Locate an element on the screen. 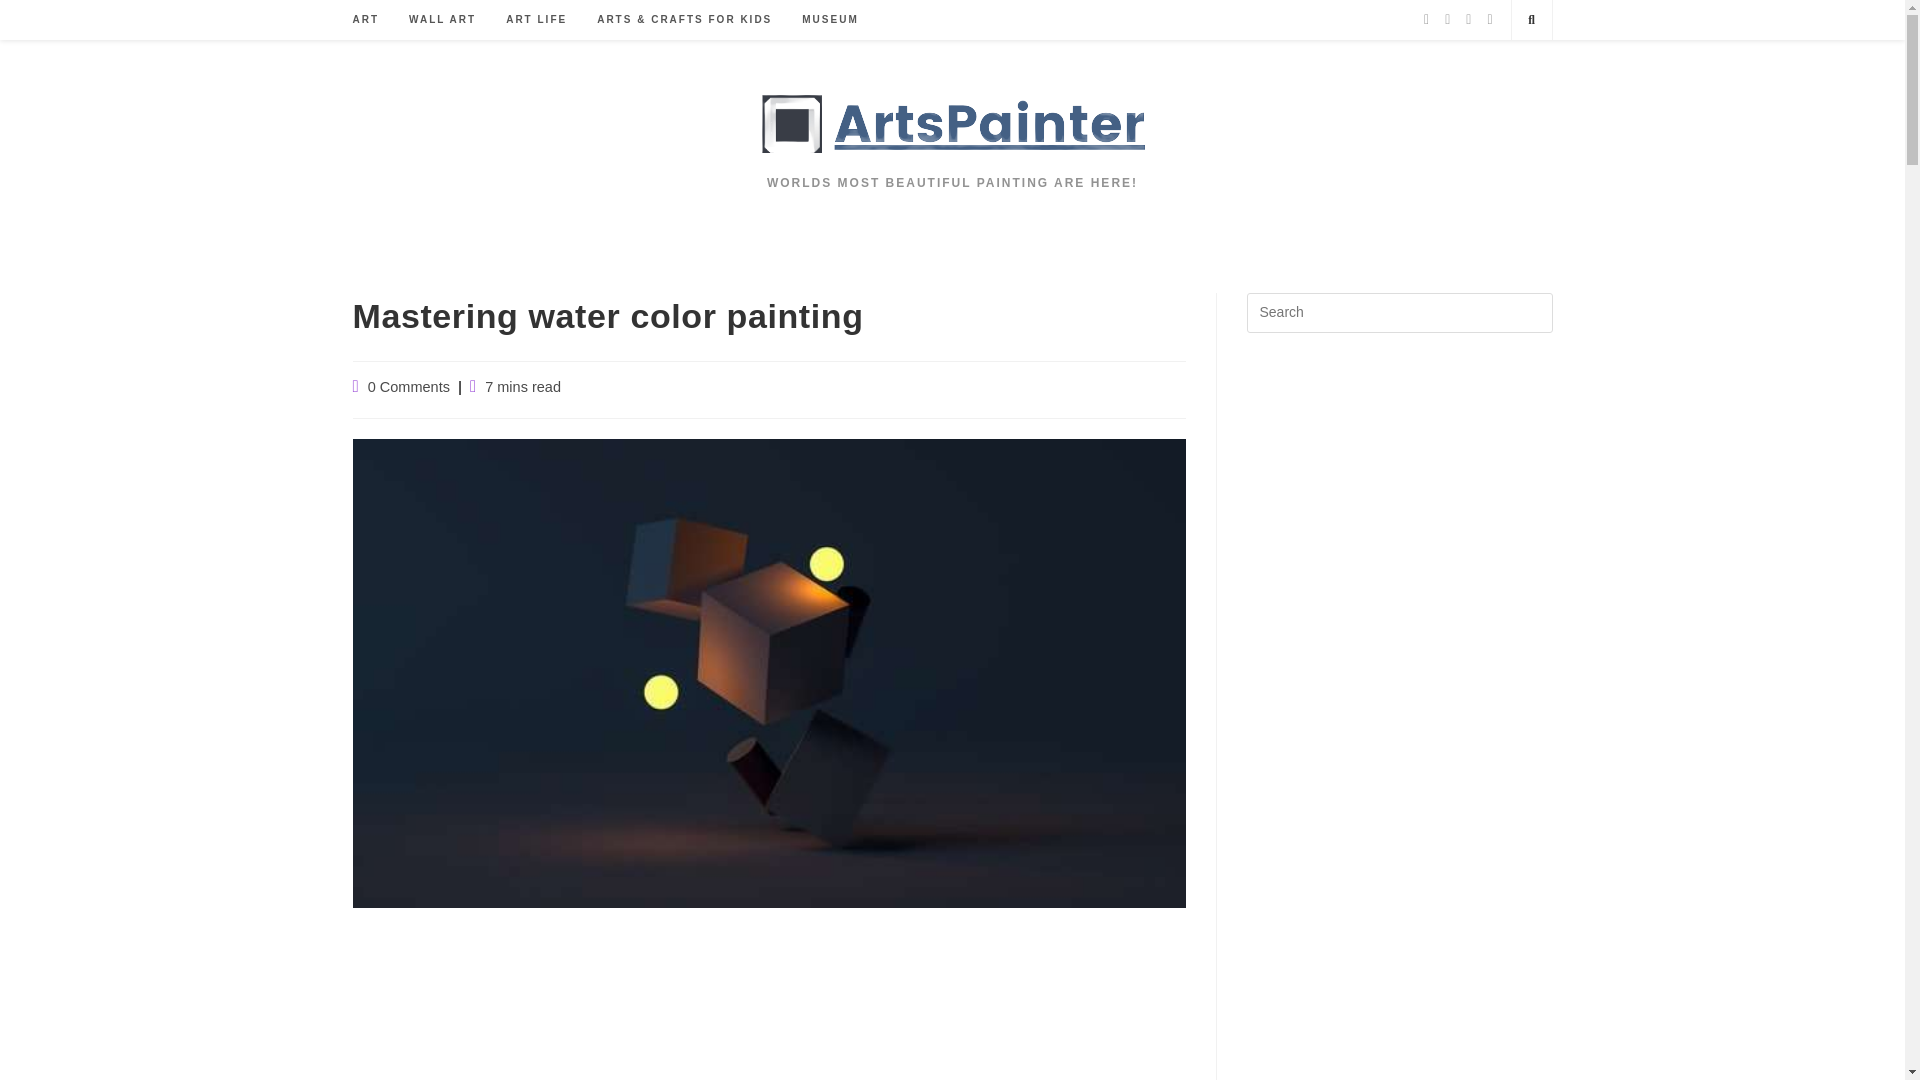  ART LIFE is located at coordinates (536, 20).